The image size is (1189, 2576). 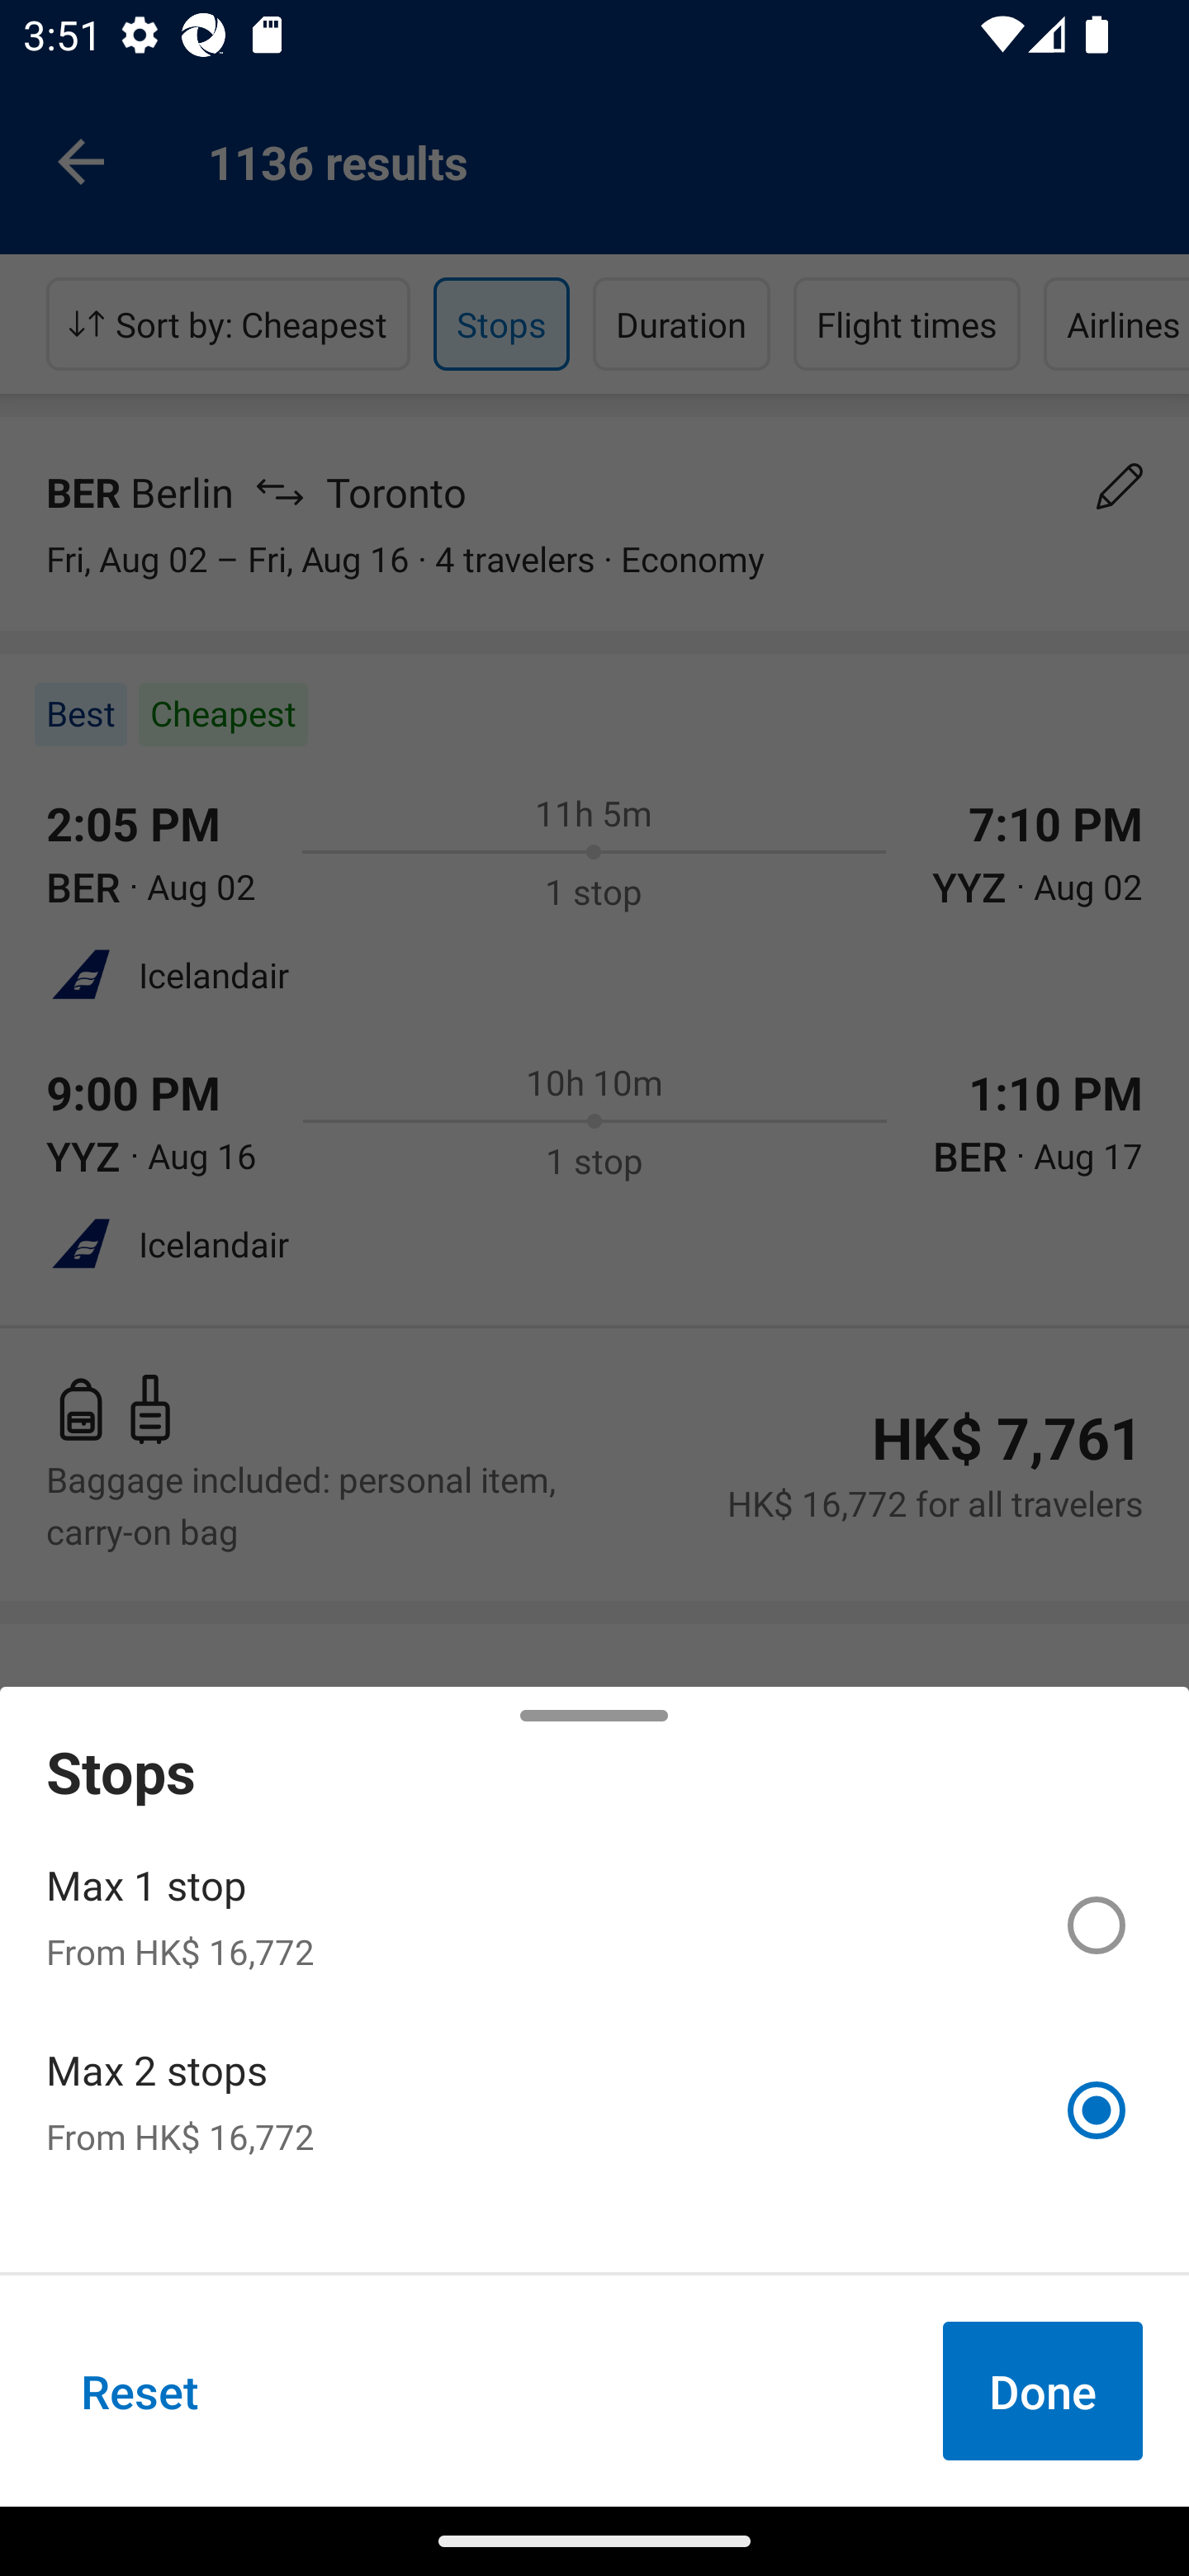 What do you see at coordinates (140, 2390) in the screenshot?
I see `Reset` at bounding box center [140, 2390].